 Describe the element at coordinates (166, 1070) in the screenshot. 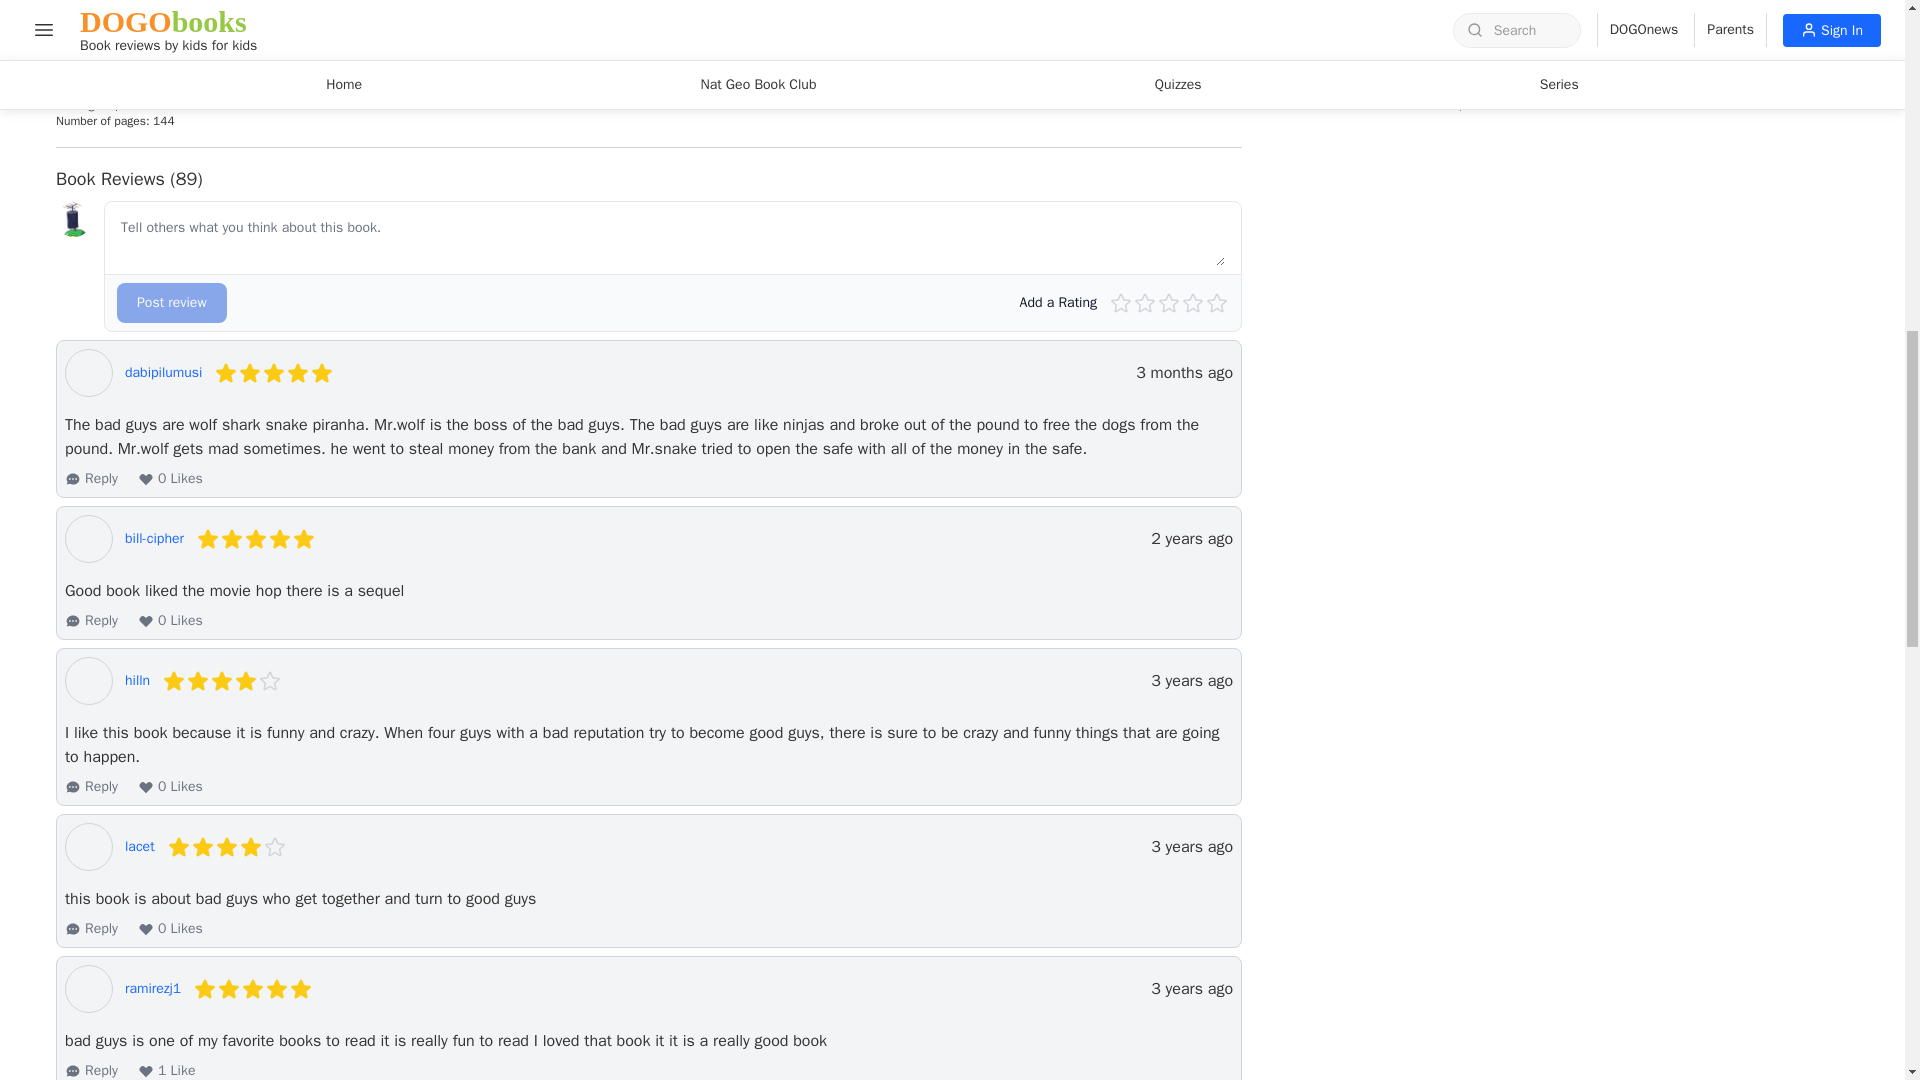

I see `1 Like` at that location.